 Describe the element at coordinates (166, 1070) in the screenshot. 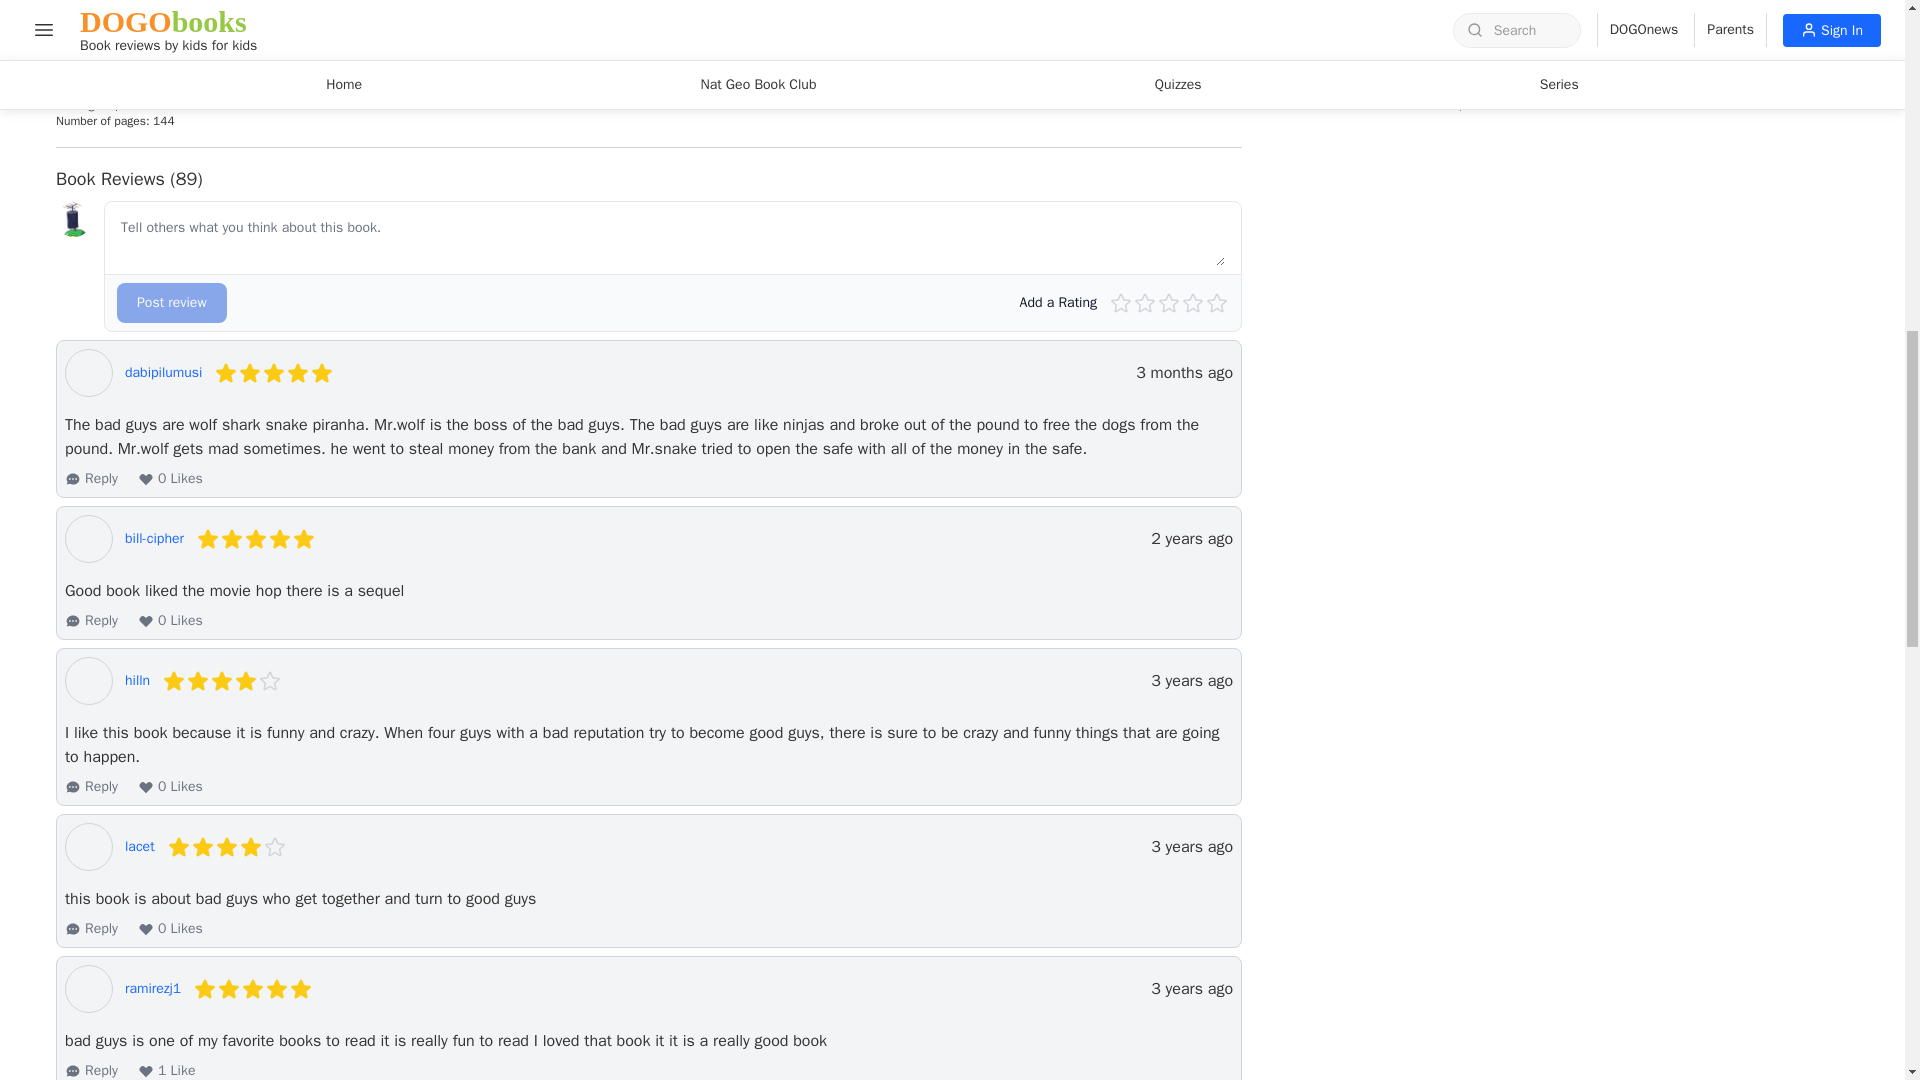

I see `1 Like` at that location.